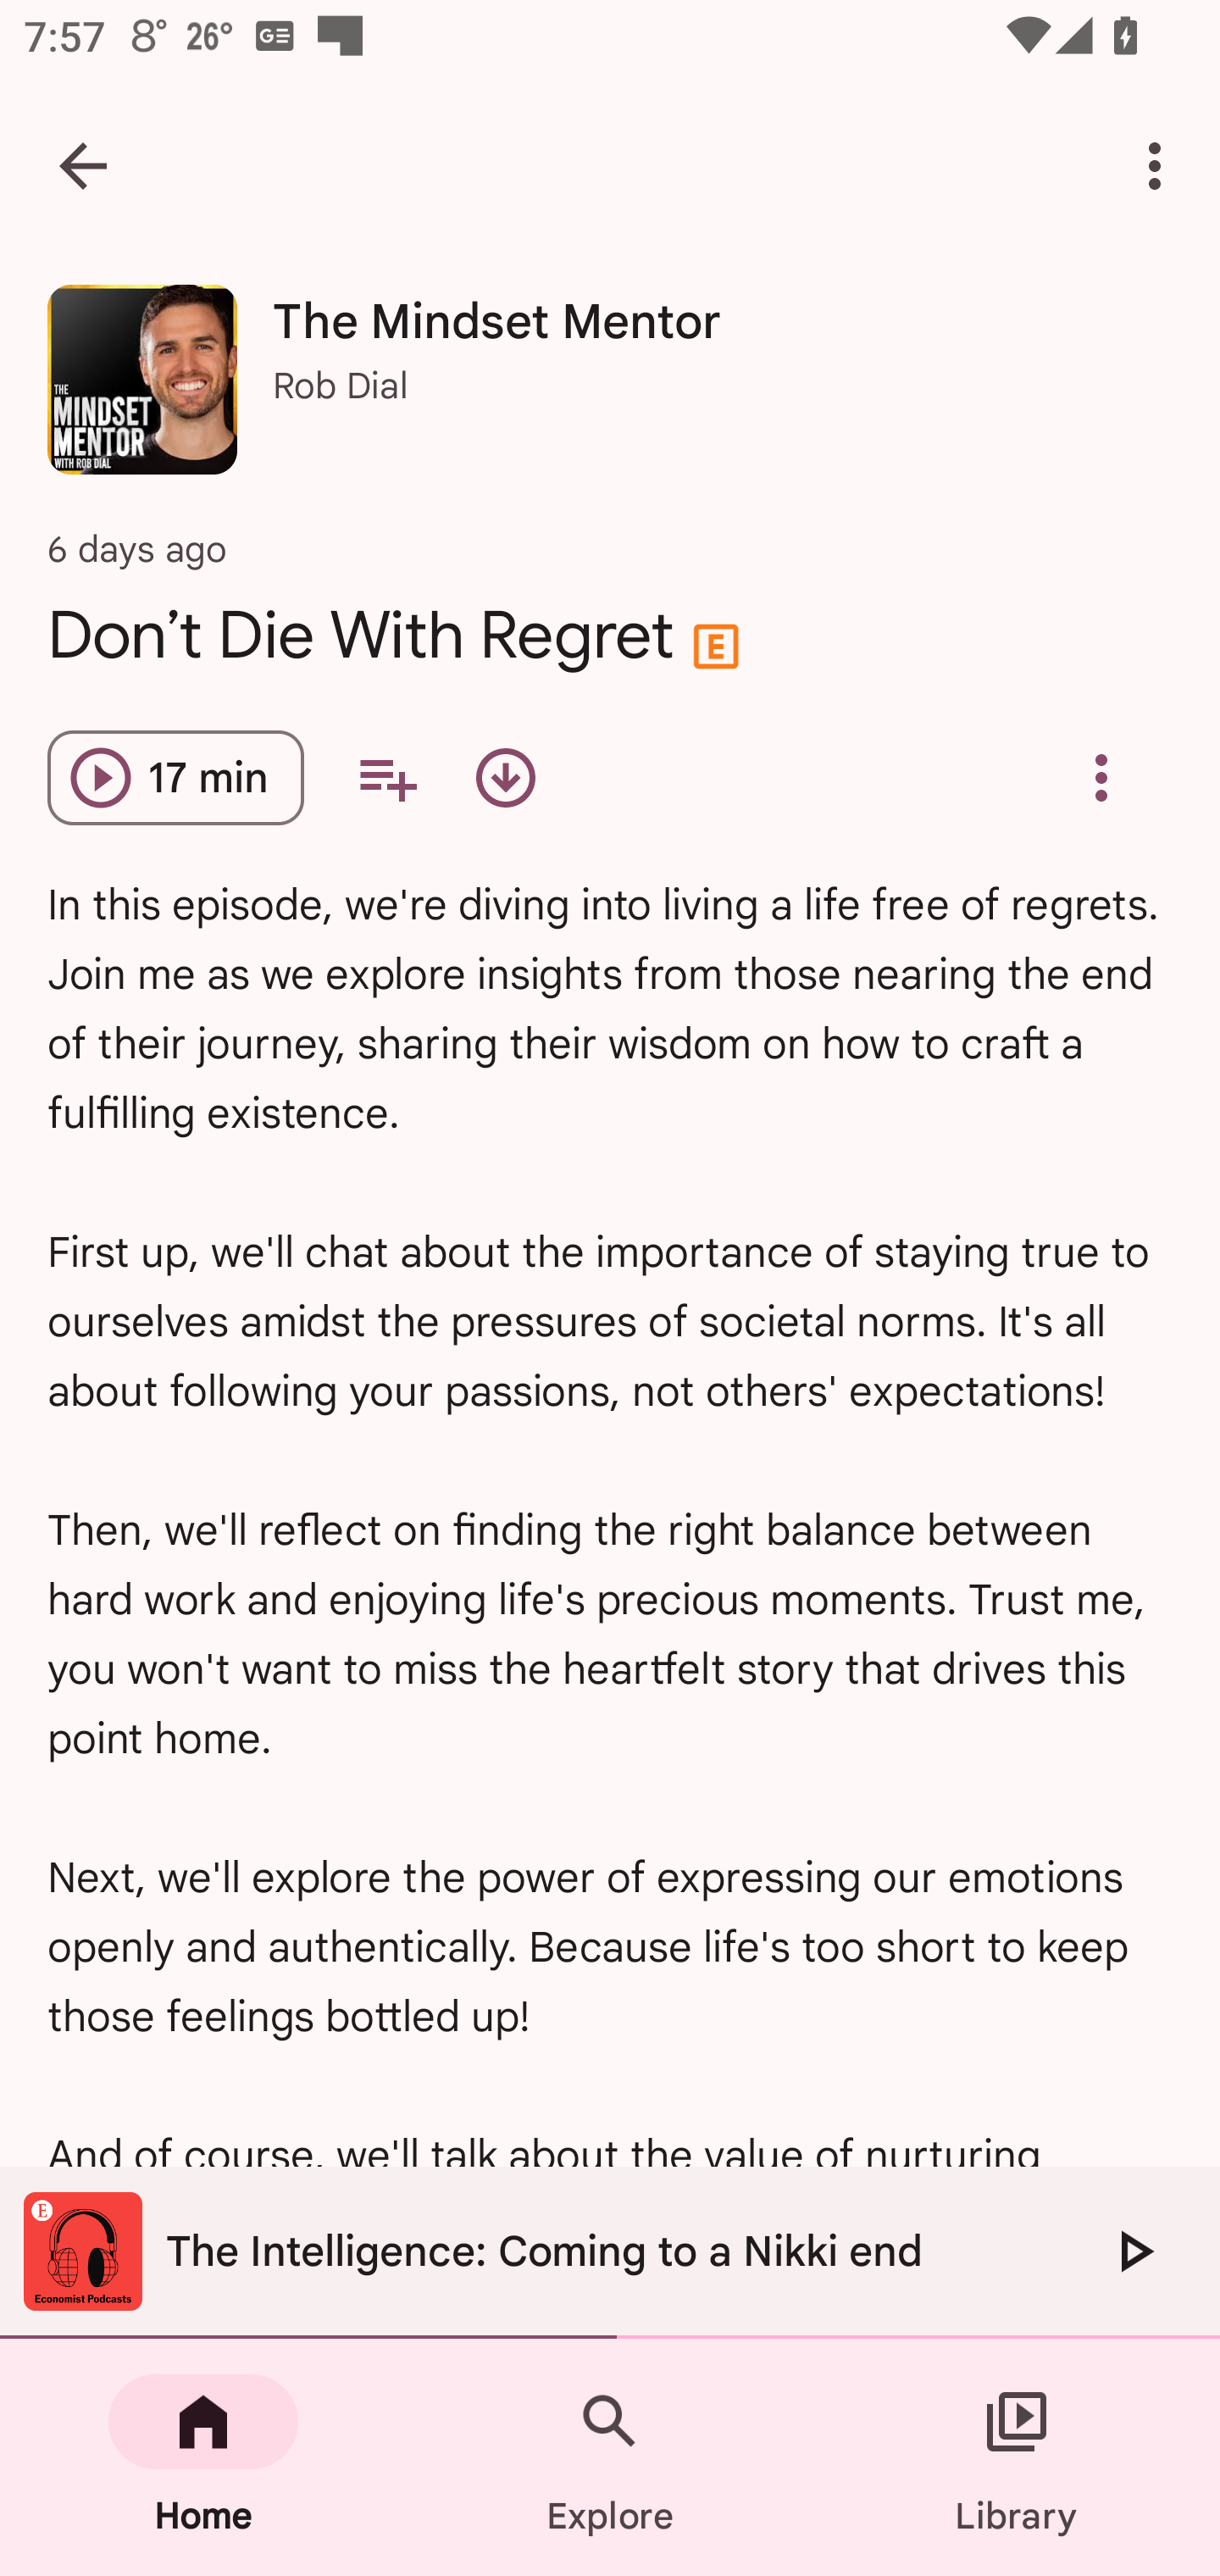  What do you see at coordinates (1101, 778) in the screenshot?
I see `Overflow menu` at bounding box center [1101, 778].